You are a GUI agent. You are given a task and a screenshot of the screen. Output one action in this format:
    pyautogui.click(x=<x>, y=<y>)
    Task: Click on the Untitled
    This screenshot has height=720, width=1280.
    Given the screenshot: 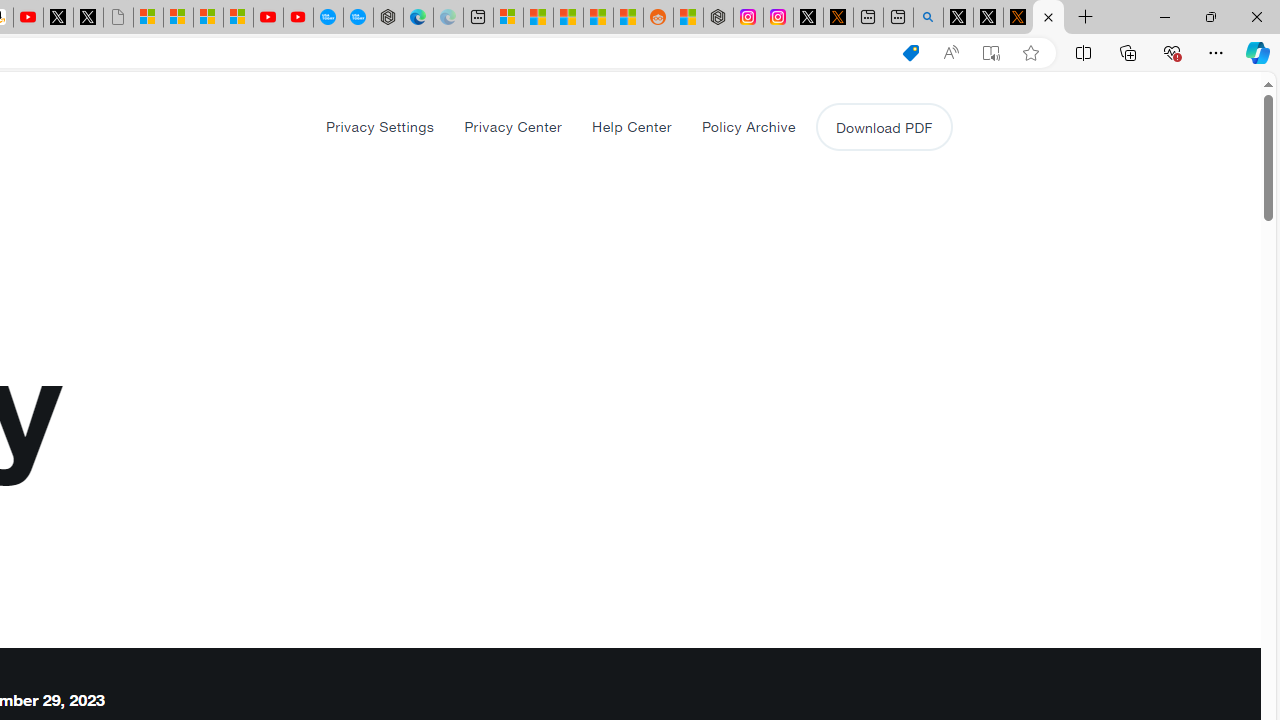 What is the action you would take?
    pyautogui.click(x=118, y=18)
    